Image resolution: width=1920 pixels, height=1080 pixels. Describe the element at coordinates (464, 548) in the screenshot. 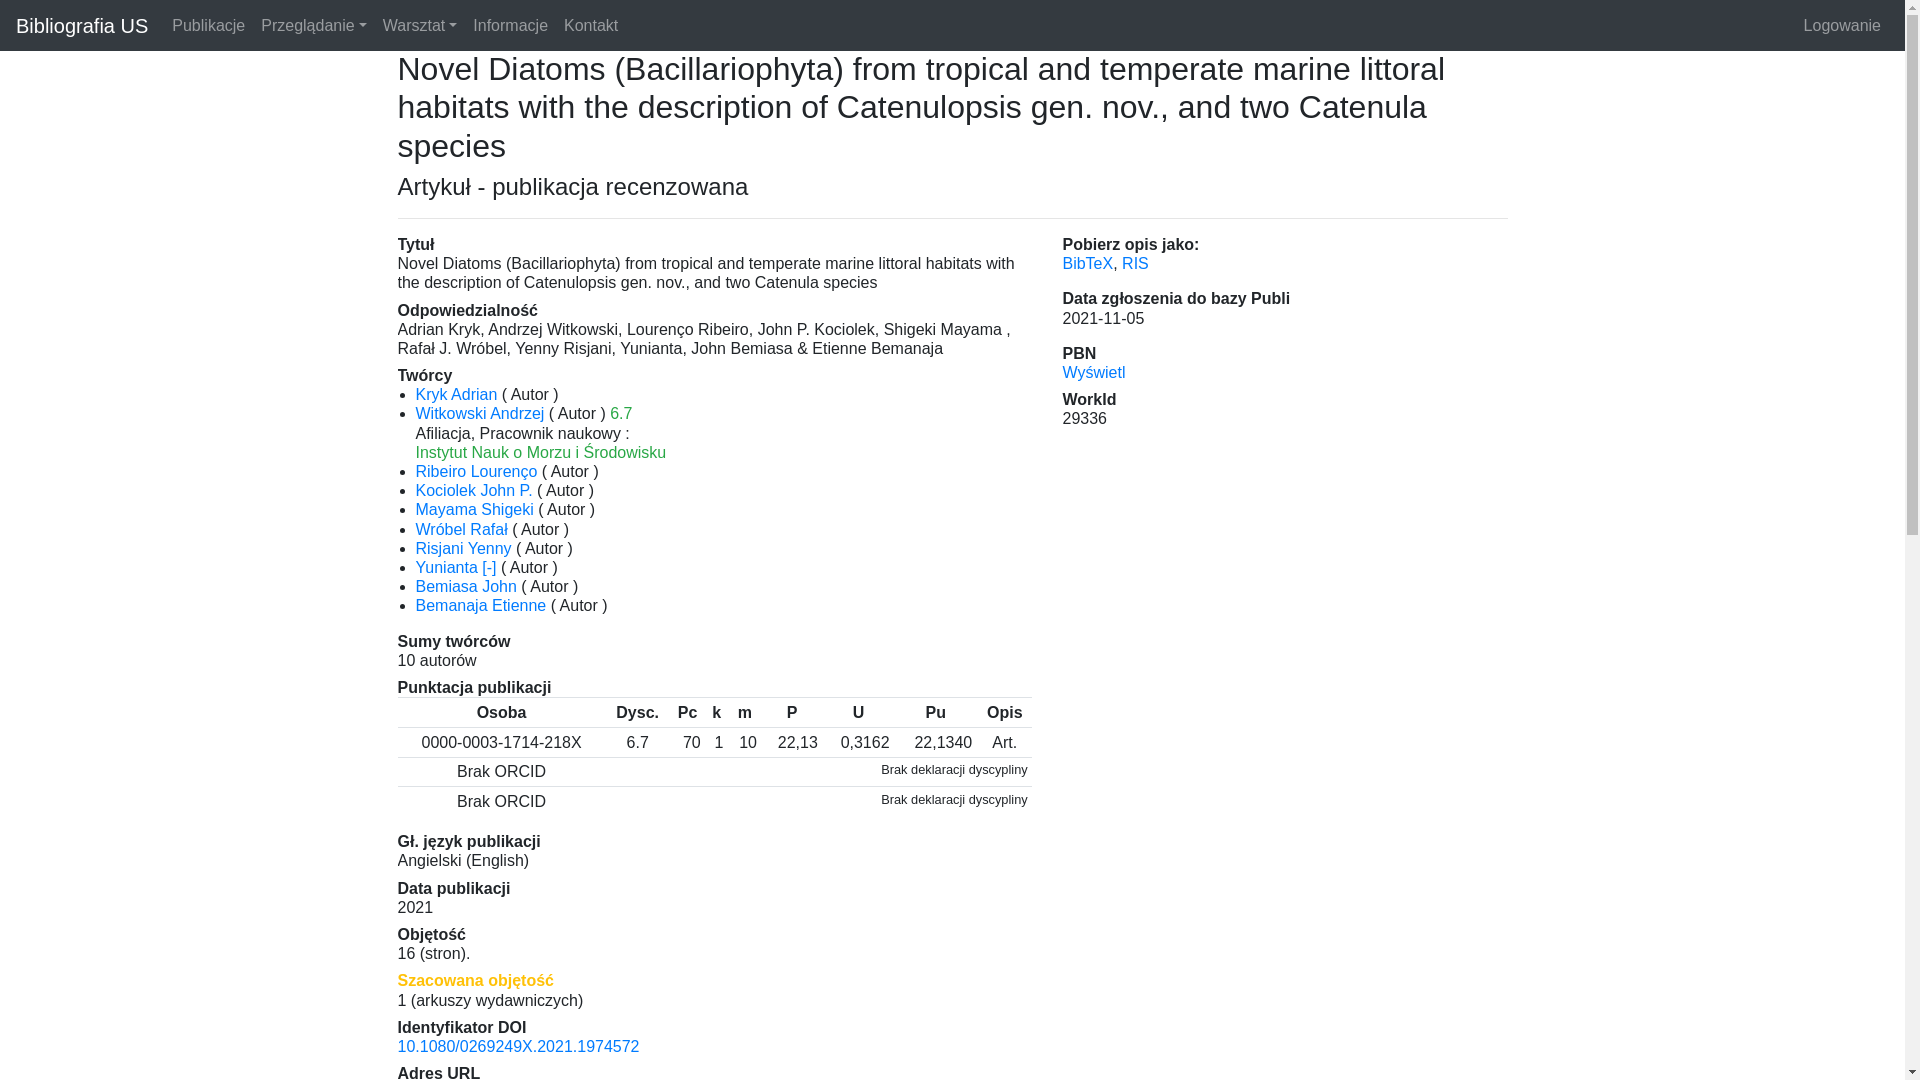

I see `Risjani Yenny` at that location.